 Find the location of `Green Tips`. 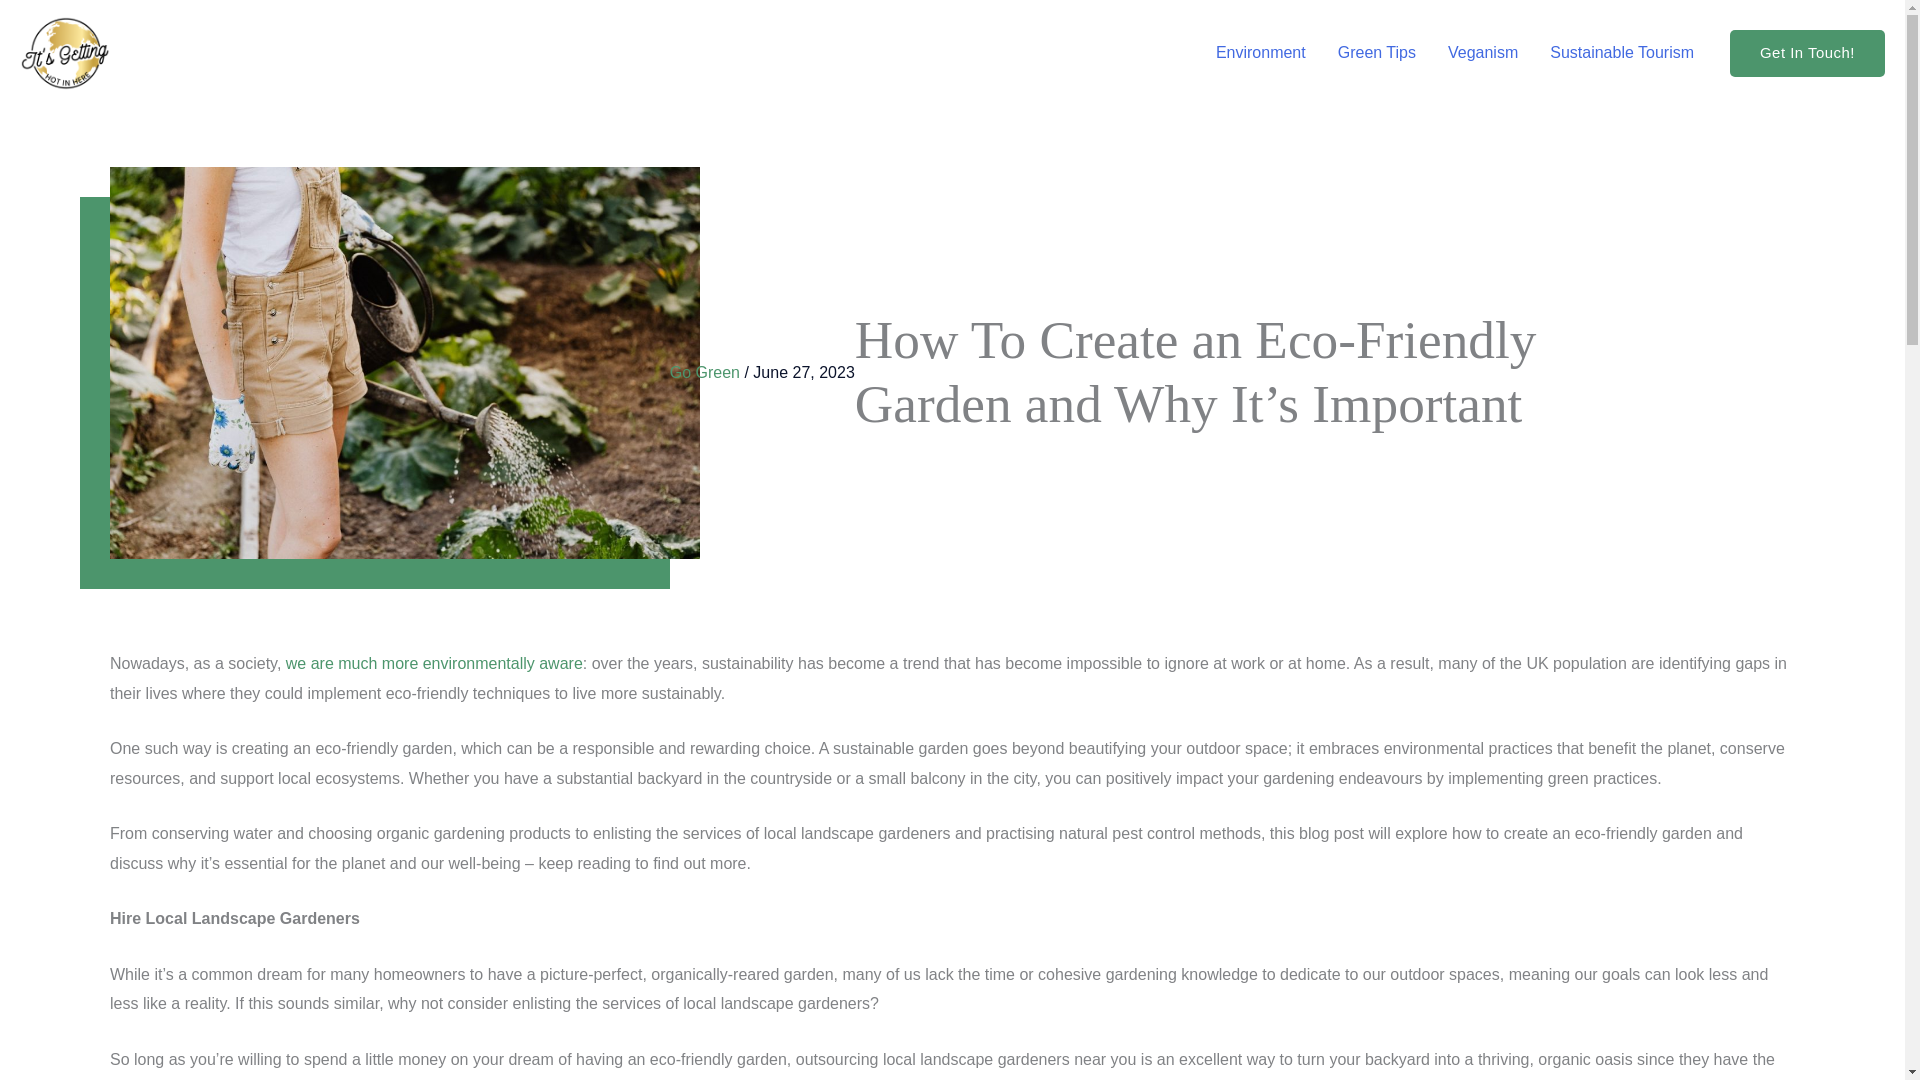

Green Tips is located at coordinates (1377, 52).